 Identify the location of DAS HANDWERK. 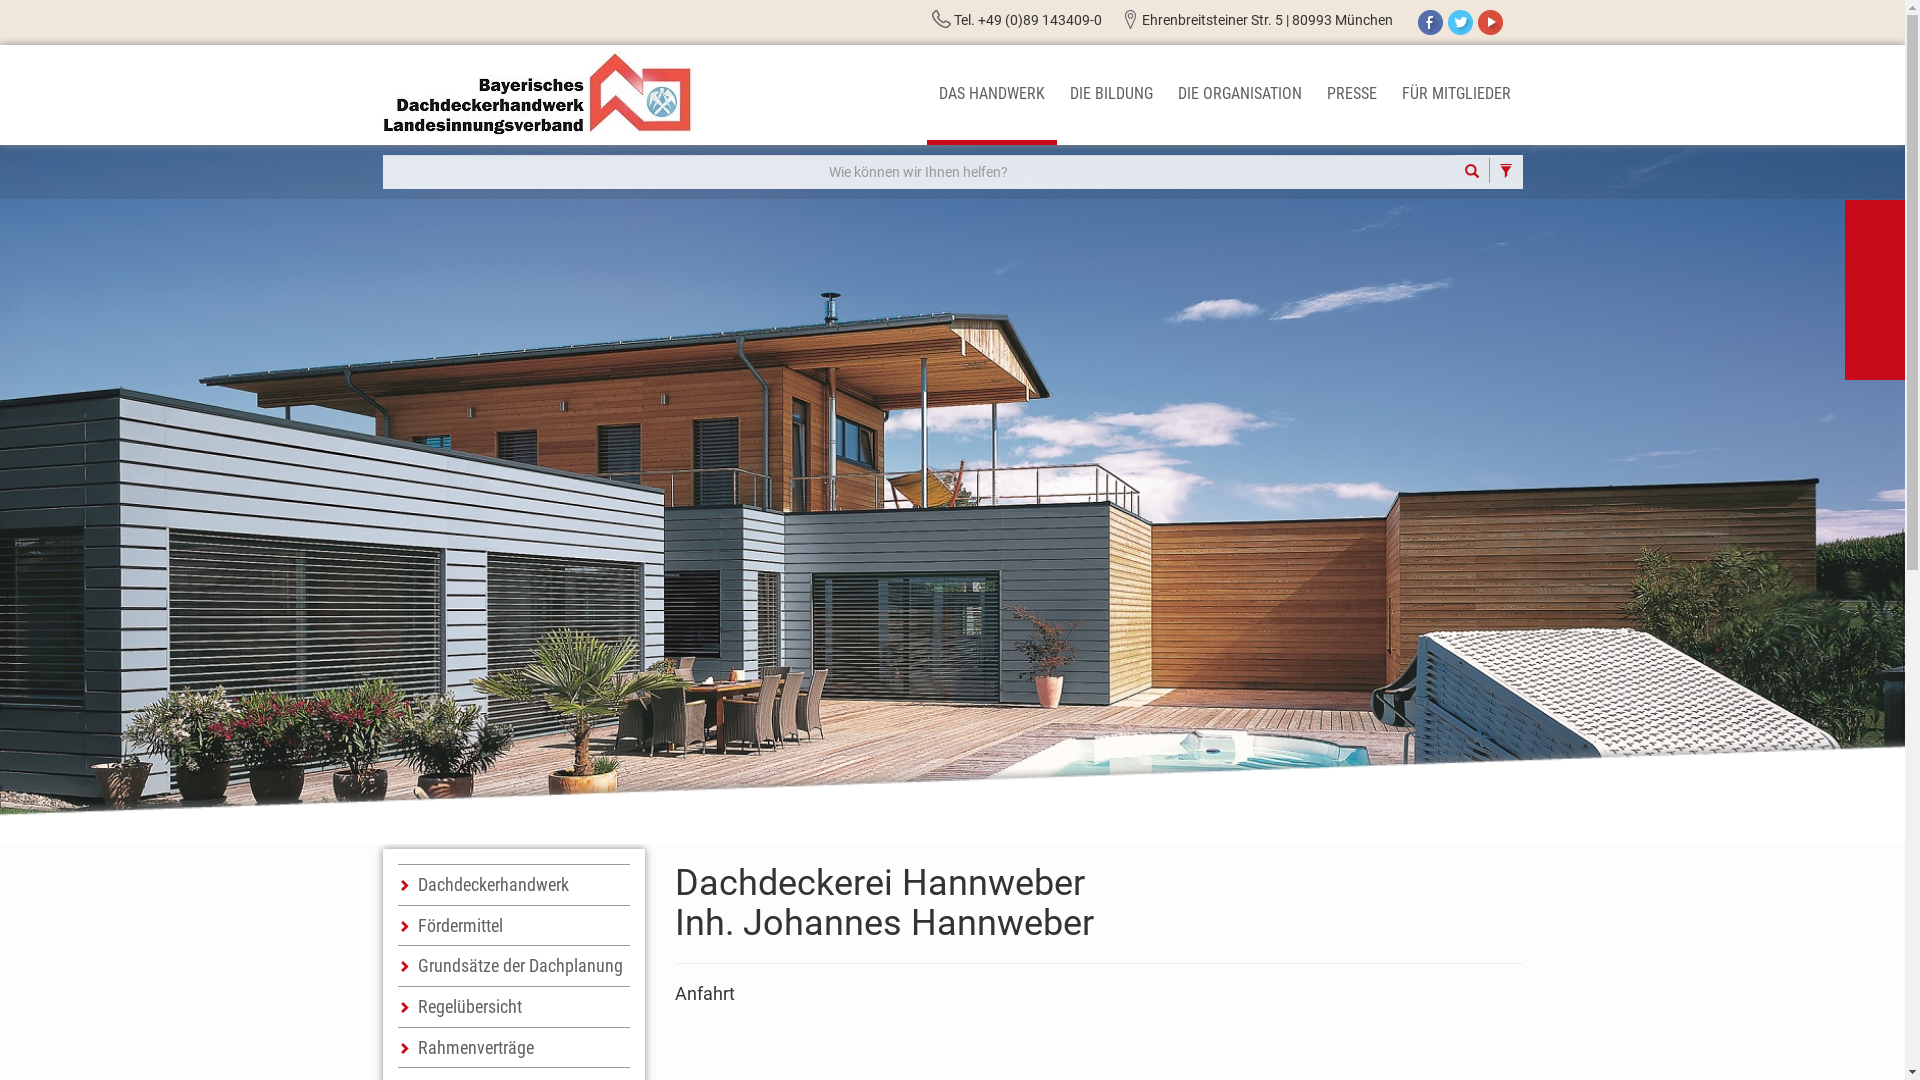
(991, 95).